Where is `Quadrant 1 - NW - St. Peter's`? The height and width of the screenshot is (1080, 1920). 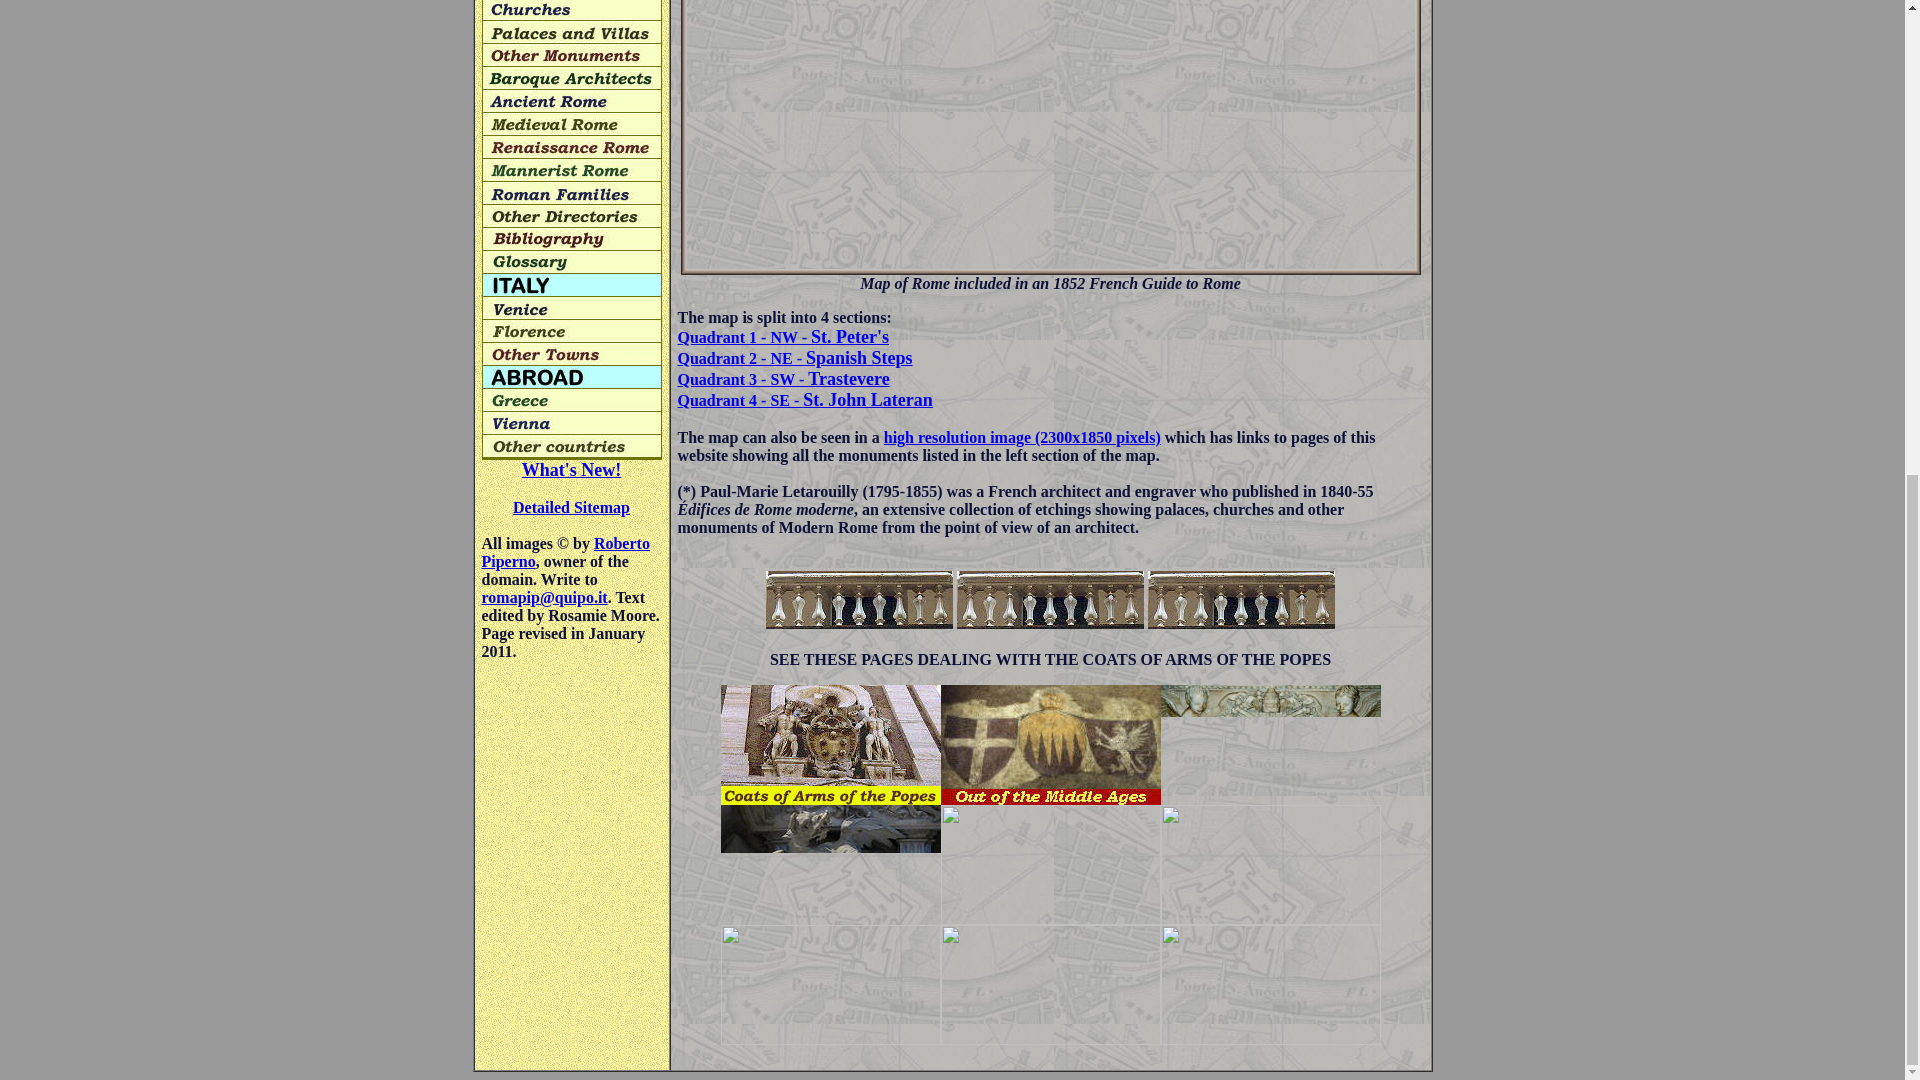 Quadrant 1 - NW - St. Peter's is located at coordinates (782, 337).